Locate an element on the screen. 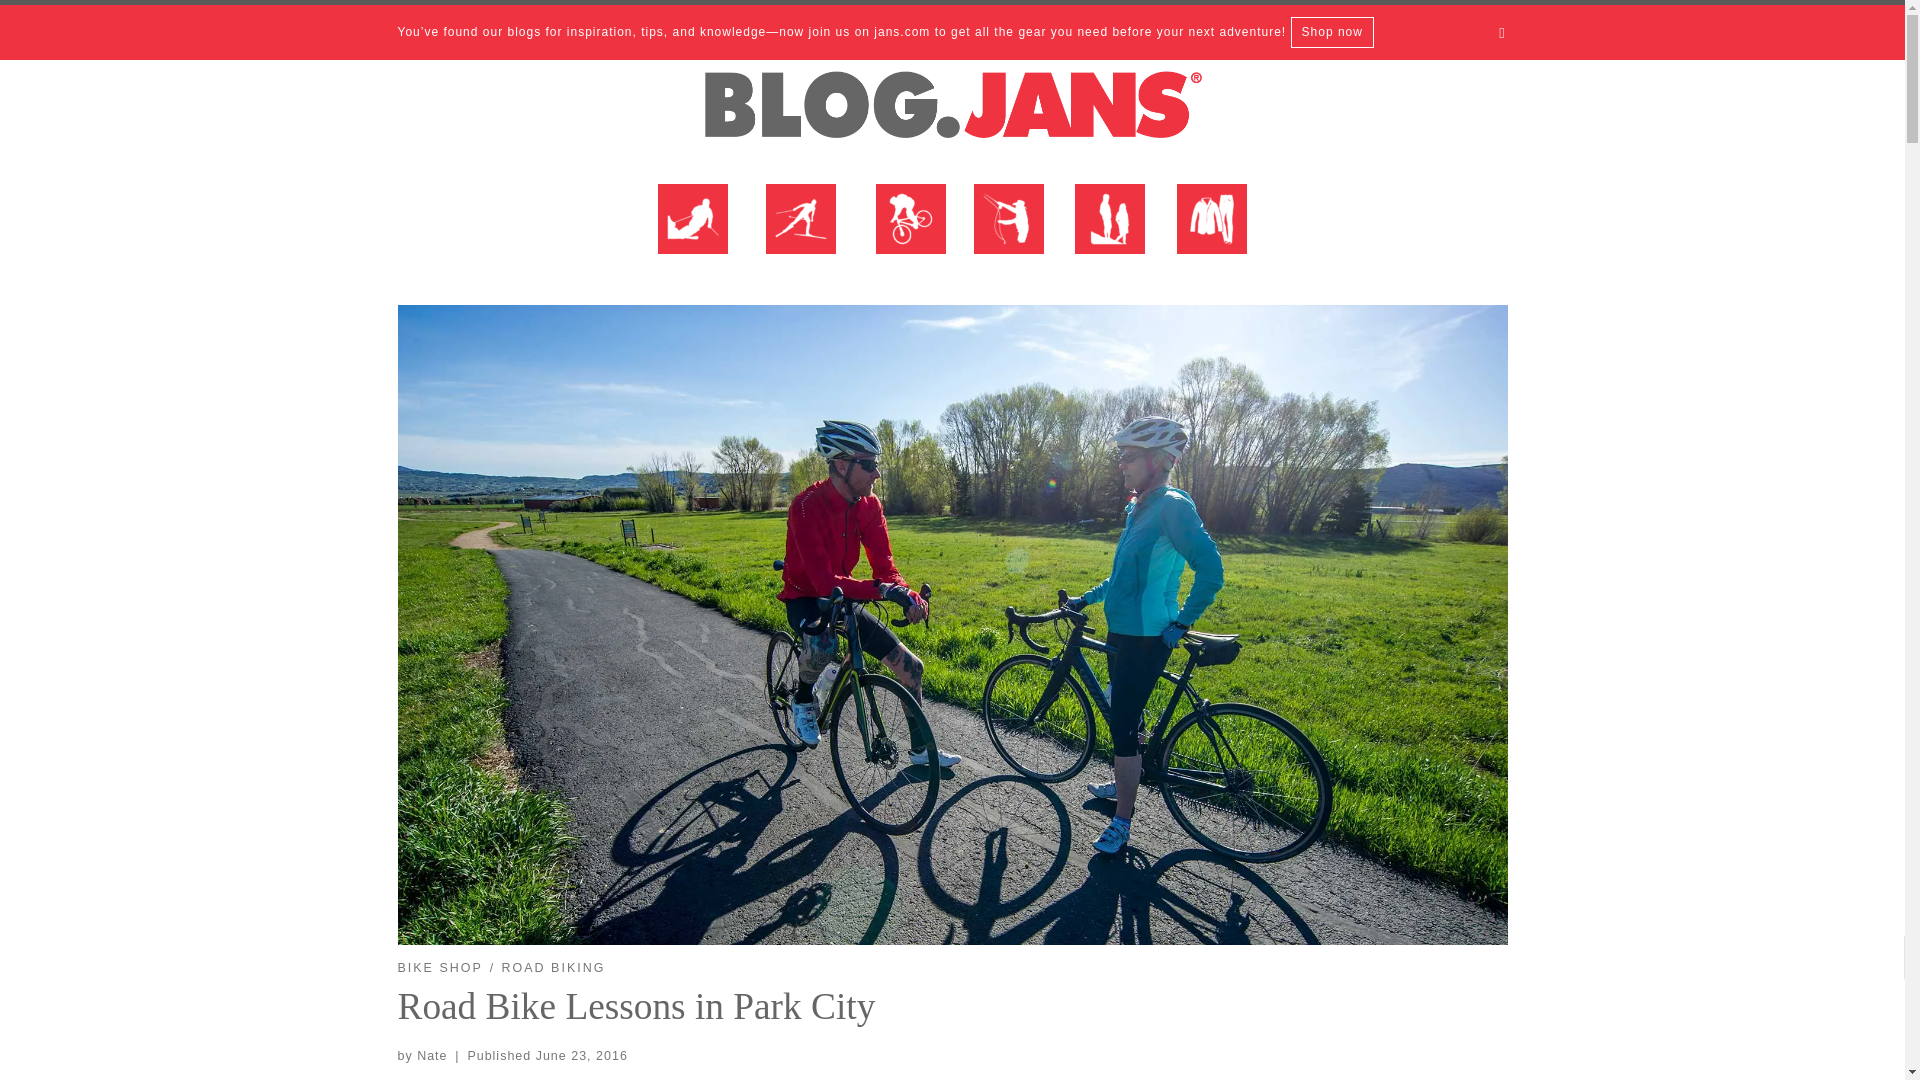 This screenshot has height=1080, width=1920. BIKE SHOP is located at coordinates (440, 968).